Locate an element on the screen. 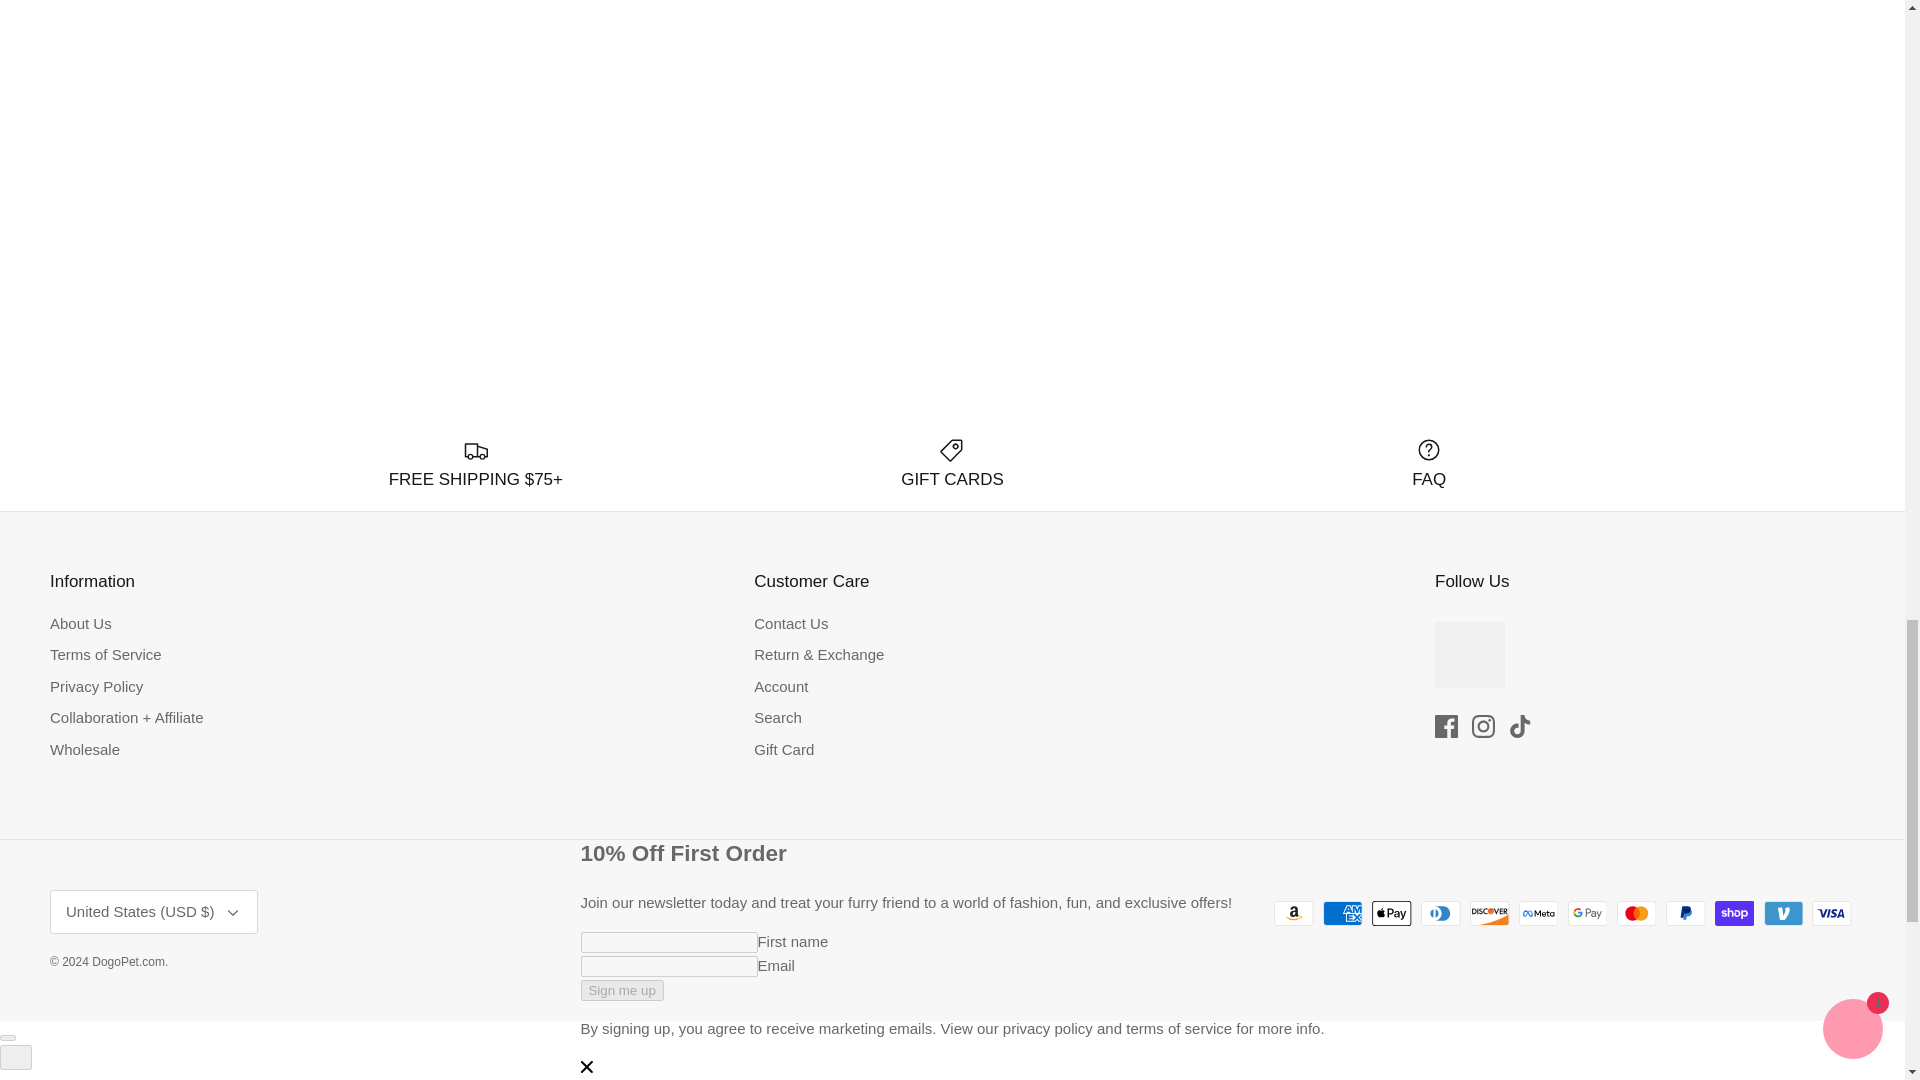  Diners Club is located at coordinates (1440, 912).